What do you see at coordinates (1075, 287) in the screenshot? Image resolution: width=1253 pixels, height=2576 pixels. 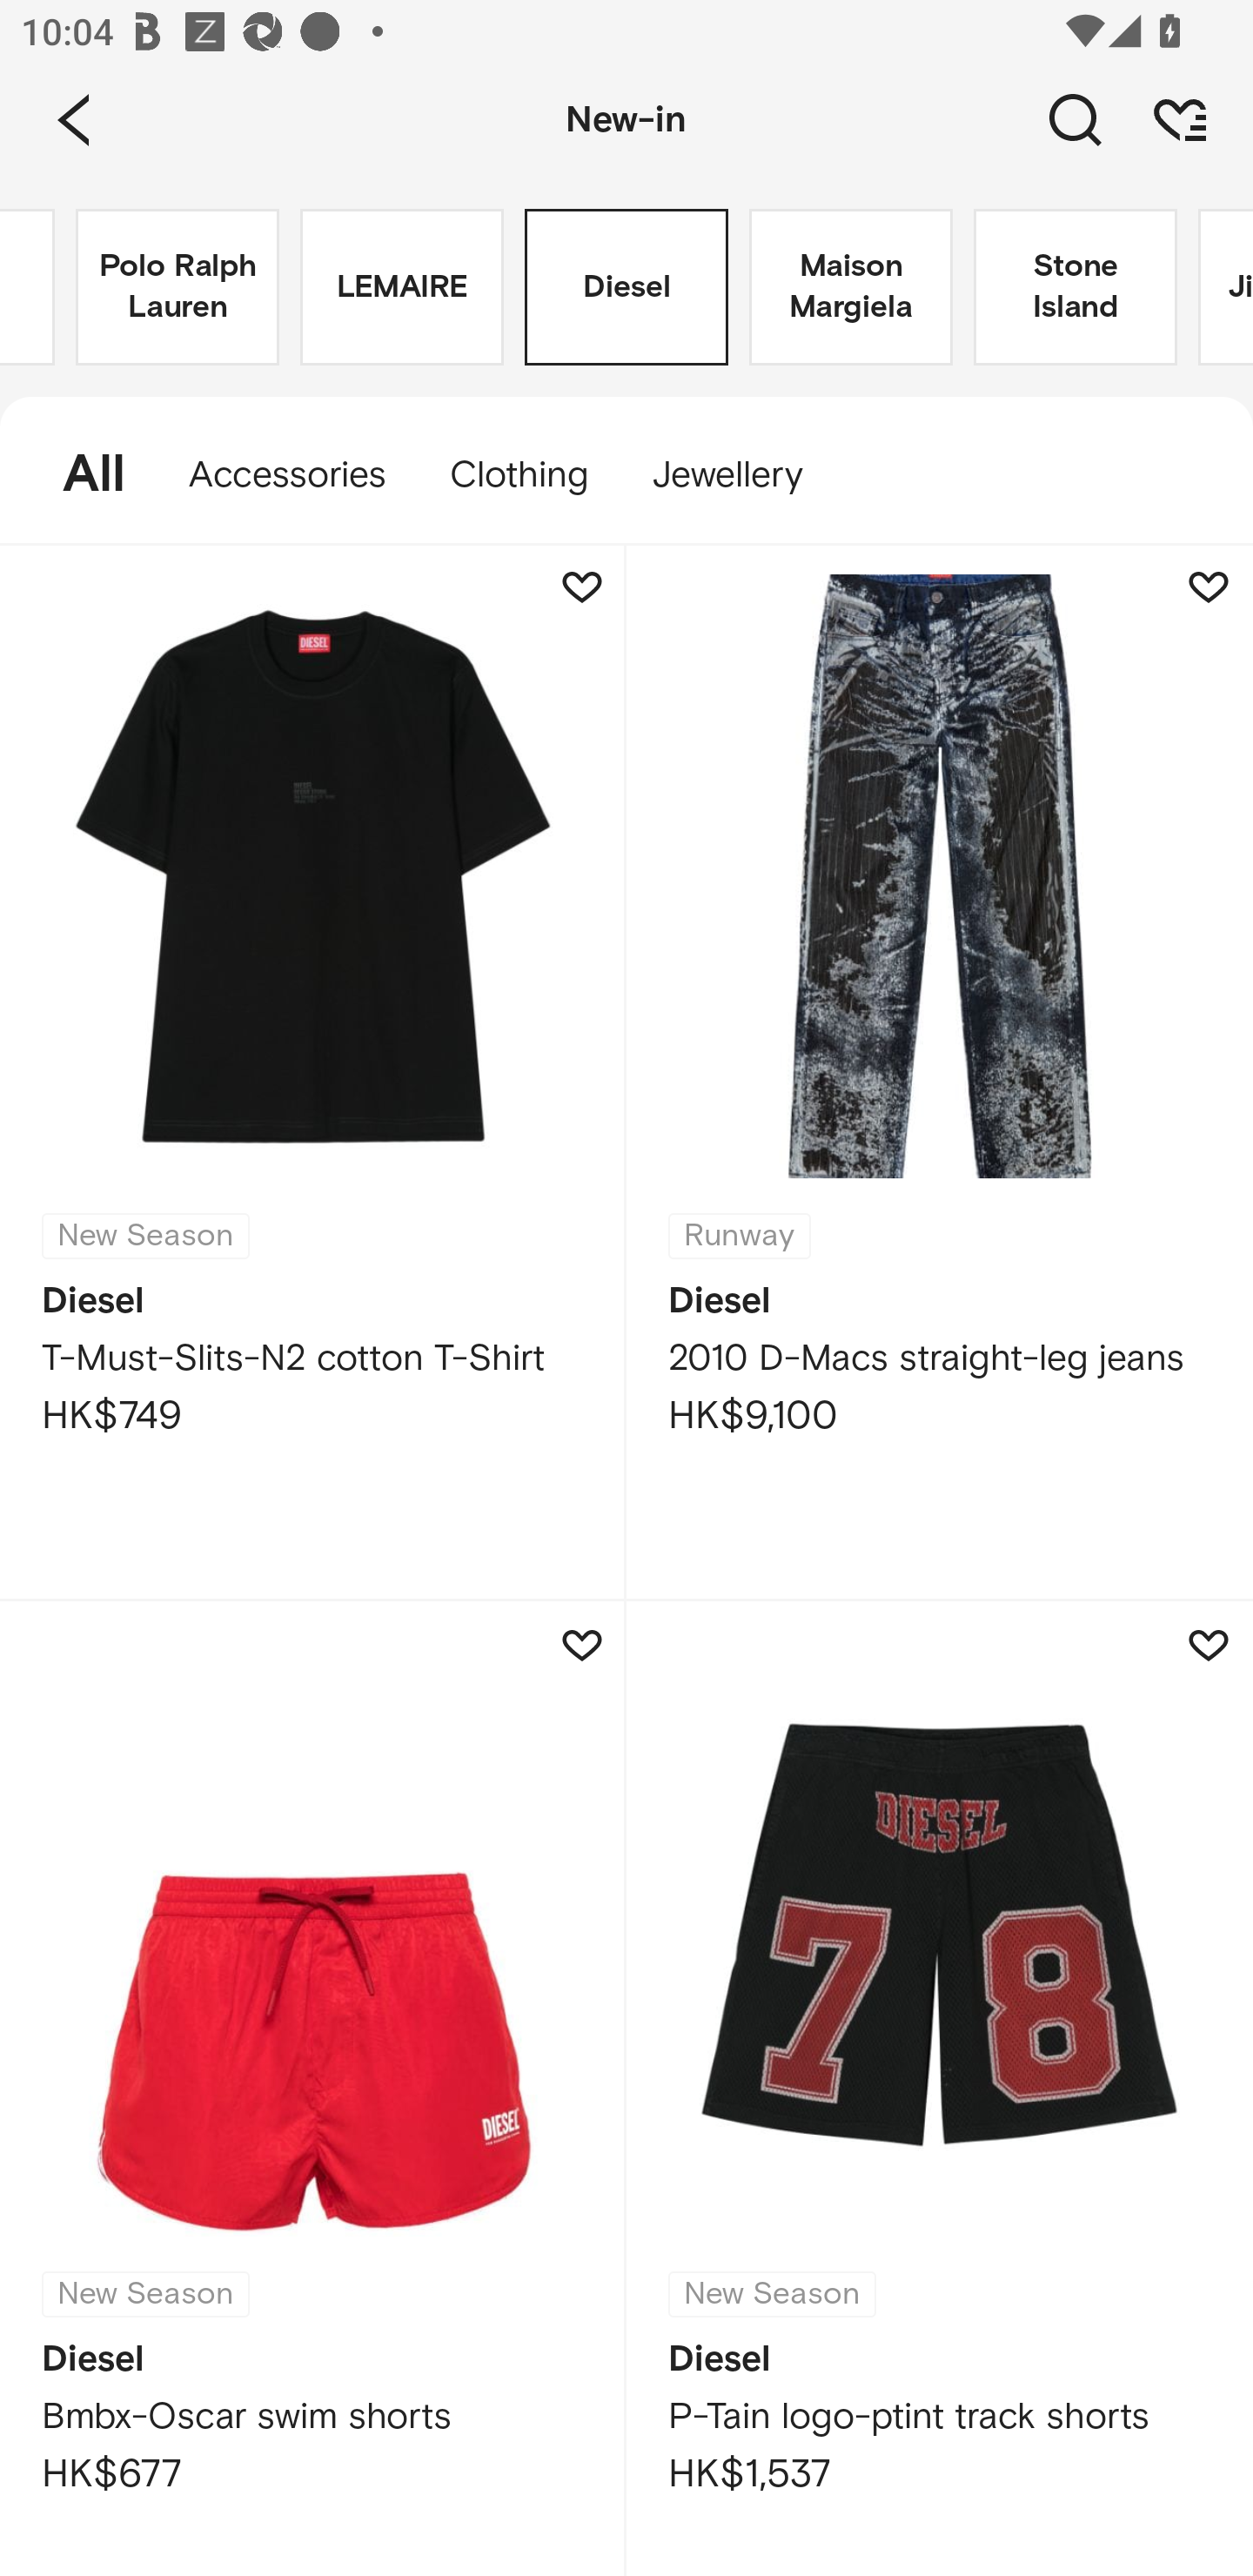 I see `Stone Island` at bounding box center [1075, 287].